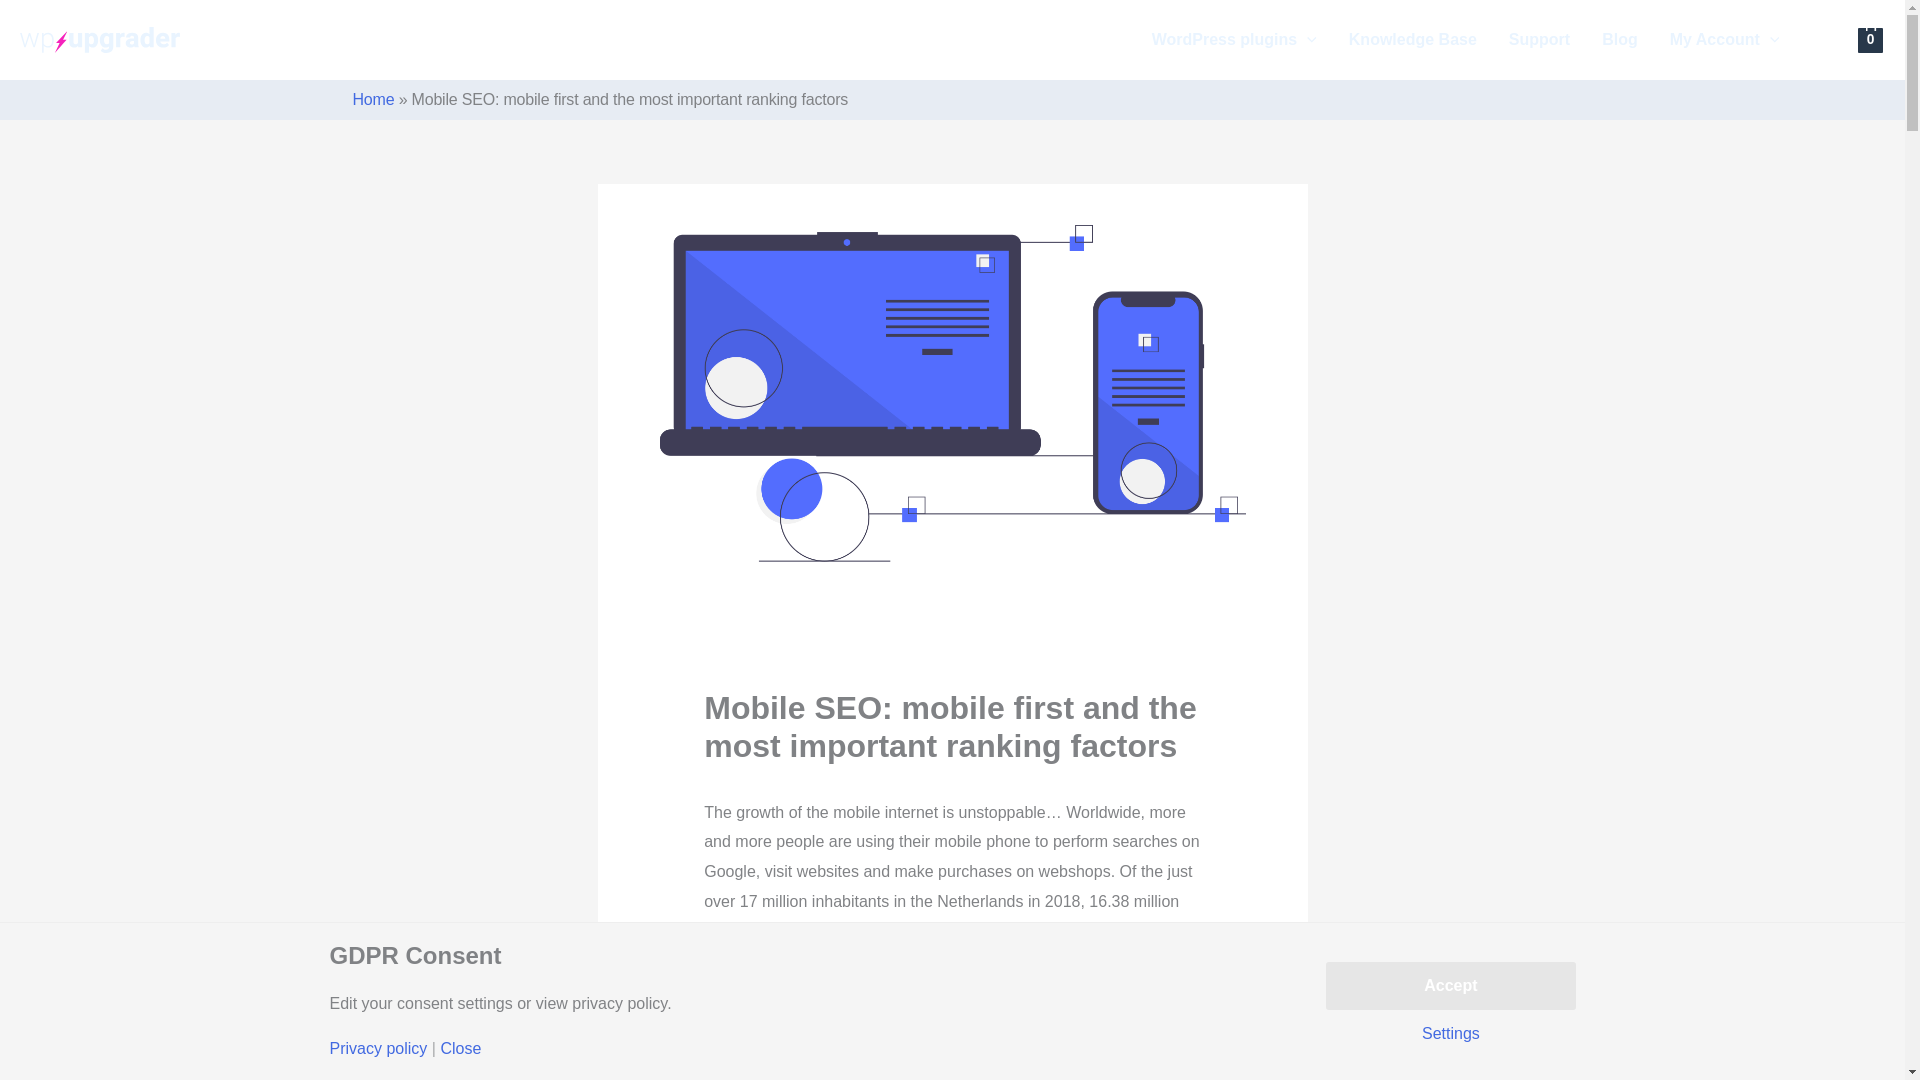 This screenshot has height=1080, width=1920. I want to click on View your shopping cart, so click(1870, 39).